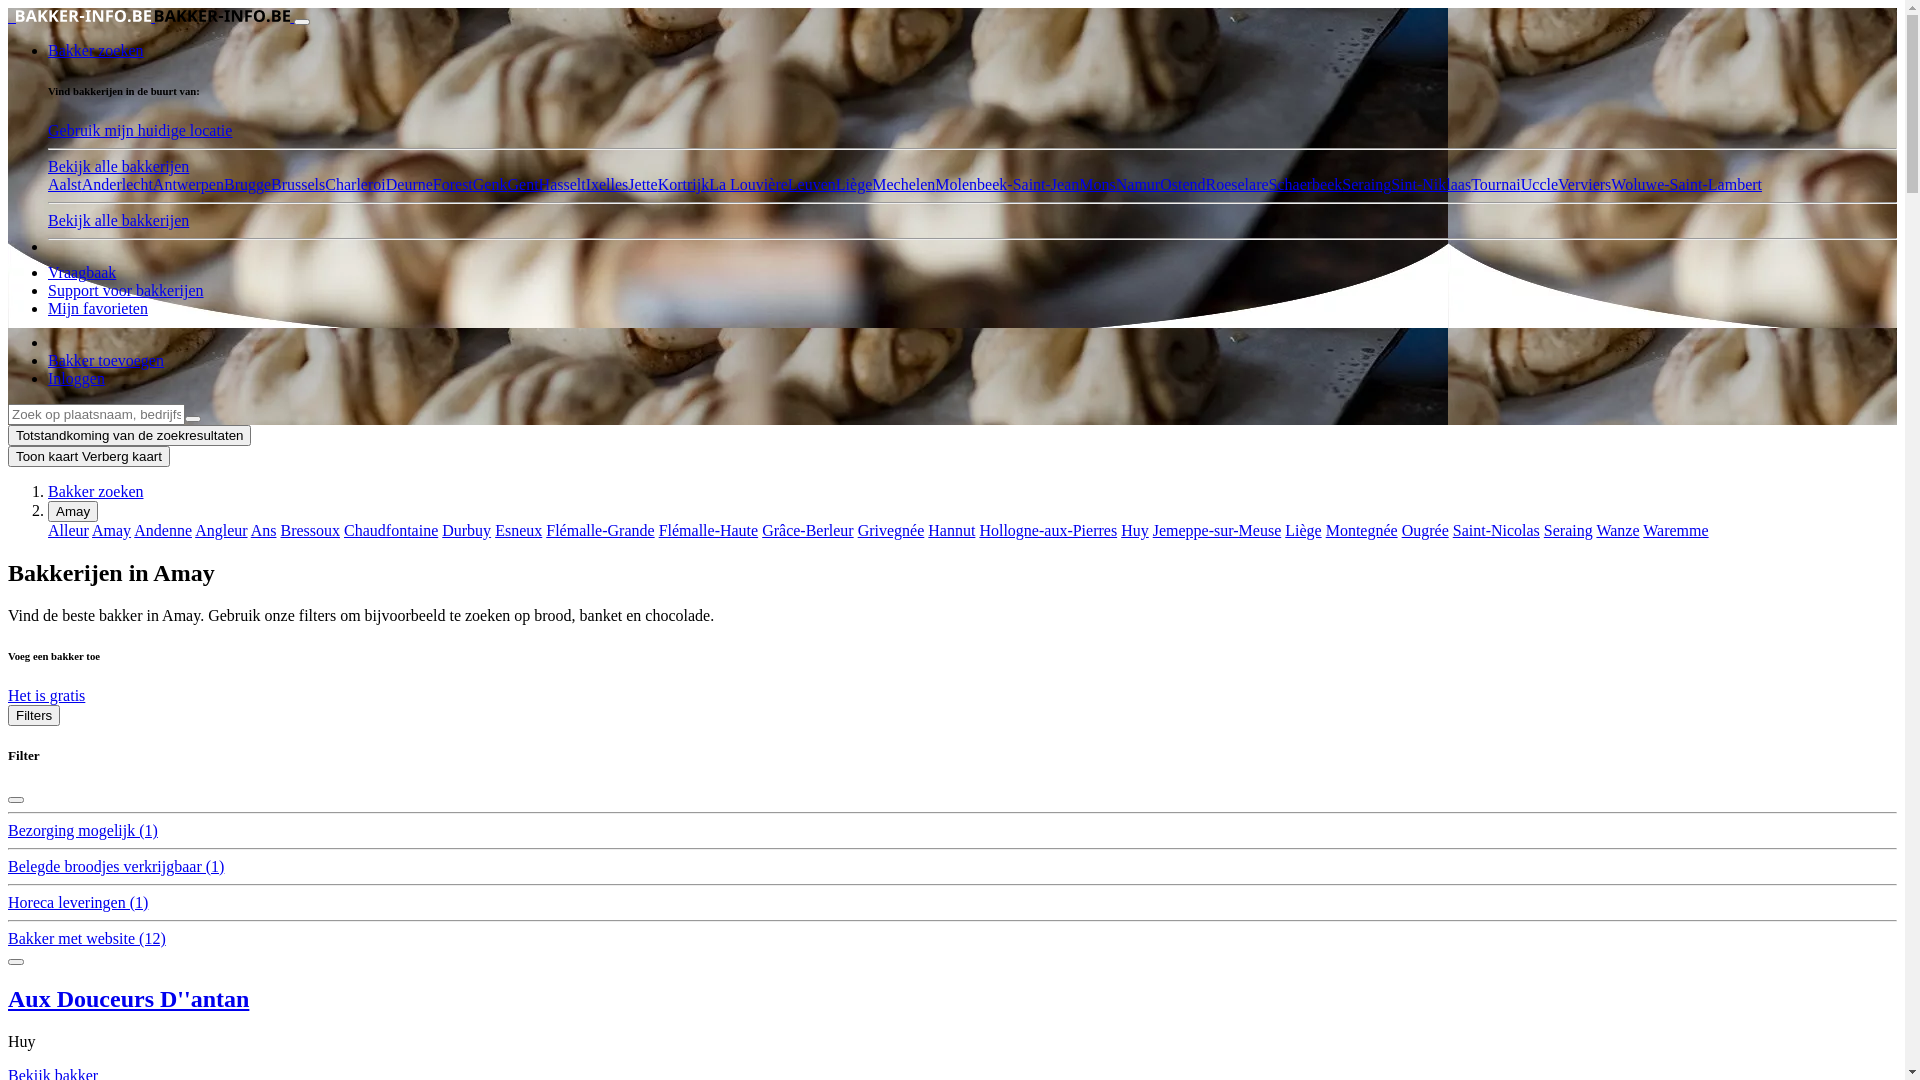  What do you see at coordinates (310, 530) in the screenshot?
I see `Bressoux` at bounding box center [310, 530].